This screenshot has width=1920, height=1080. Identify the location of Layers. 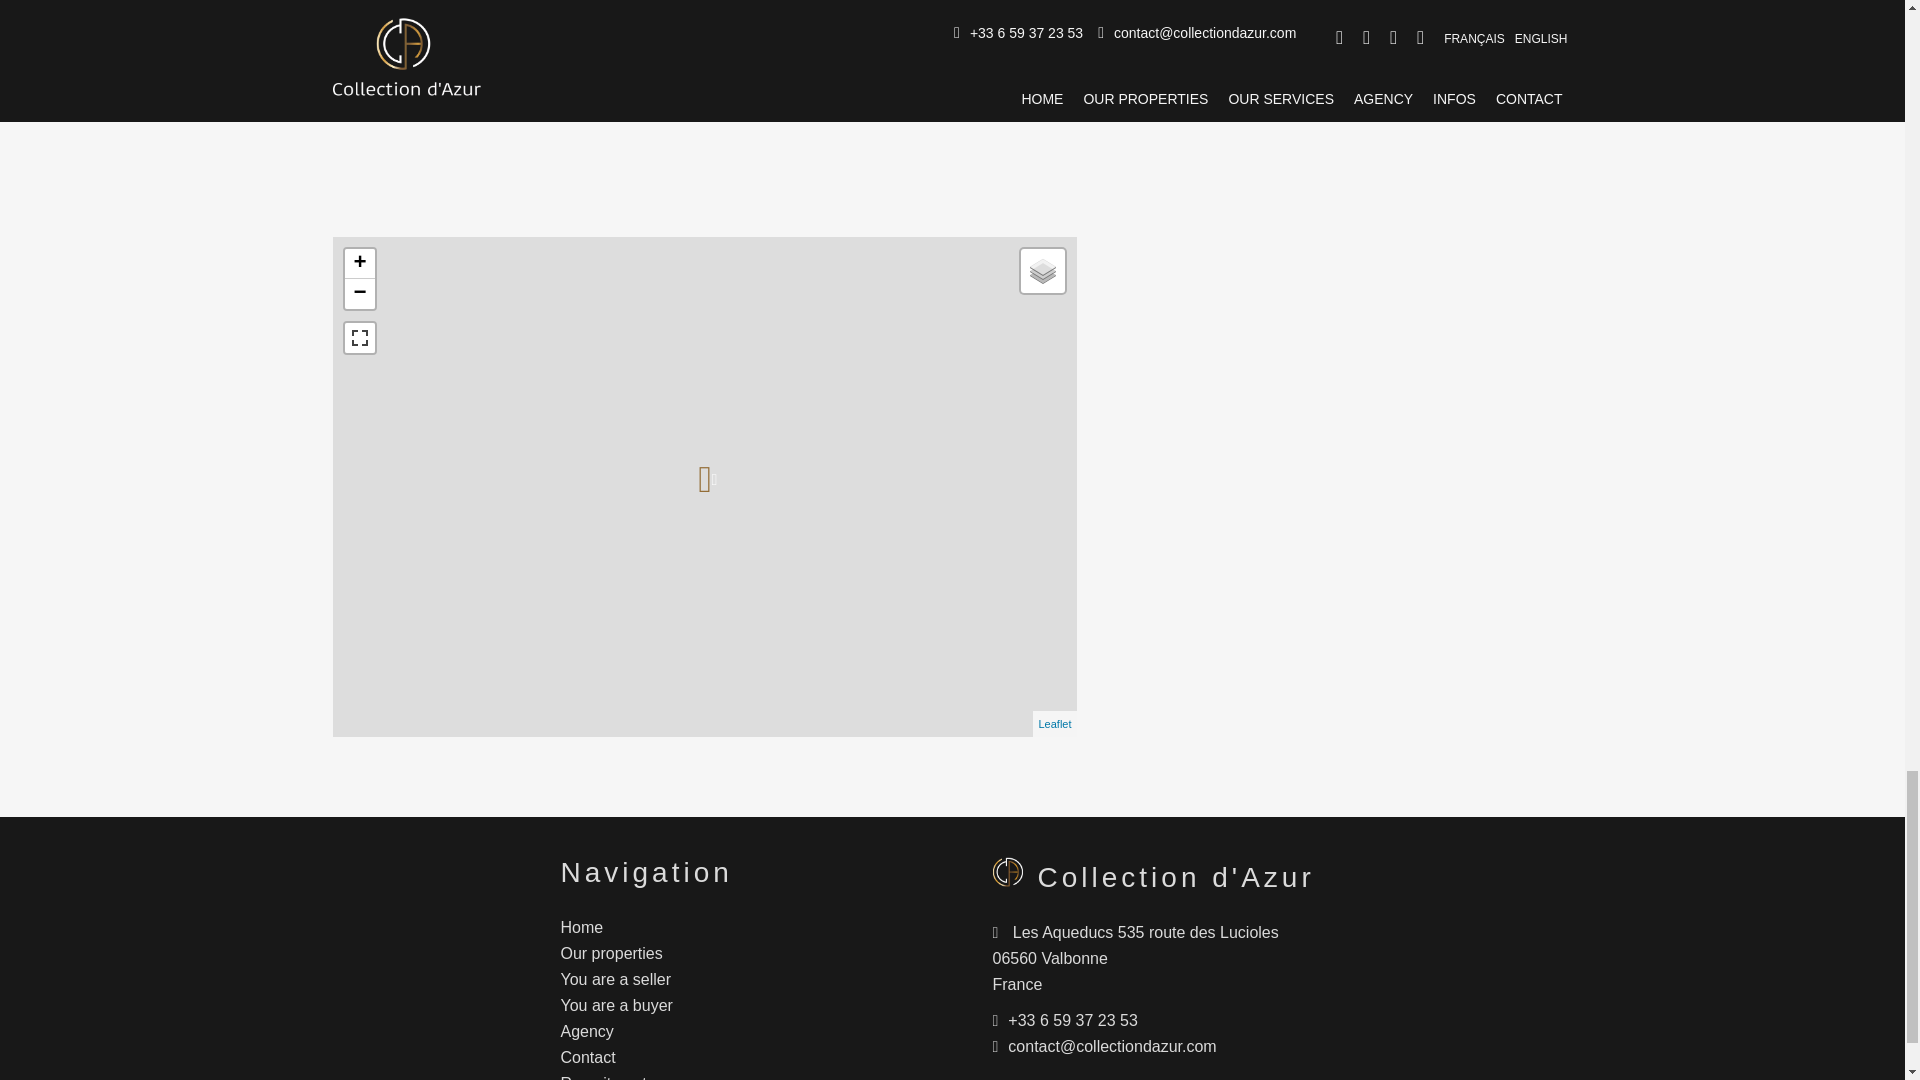
(1041, 270).